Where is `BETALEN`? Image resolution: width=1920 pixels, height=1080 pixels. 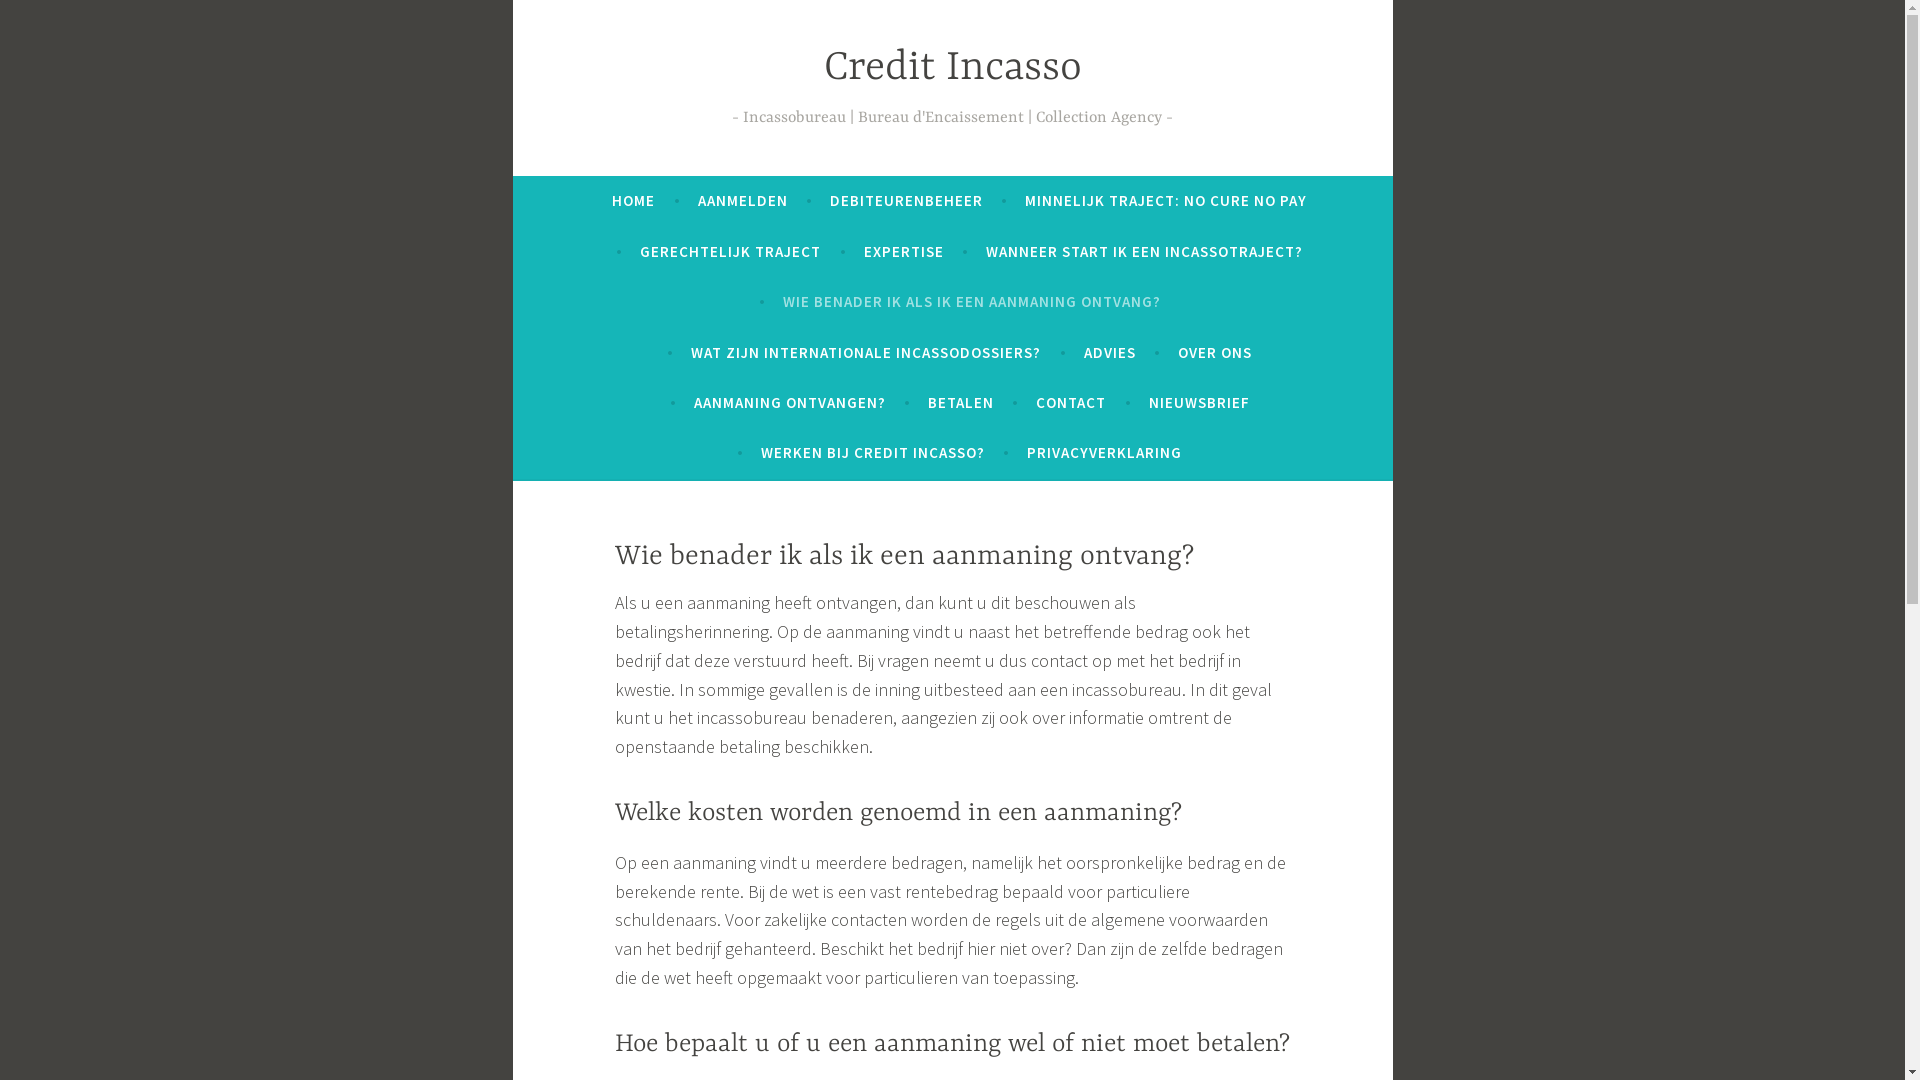
BETALEN is located at coordinates (961, 402).